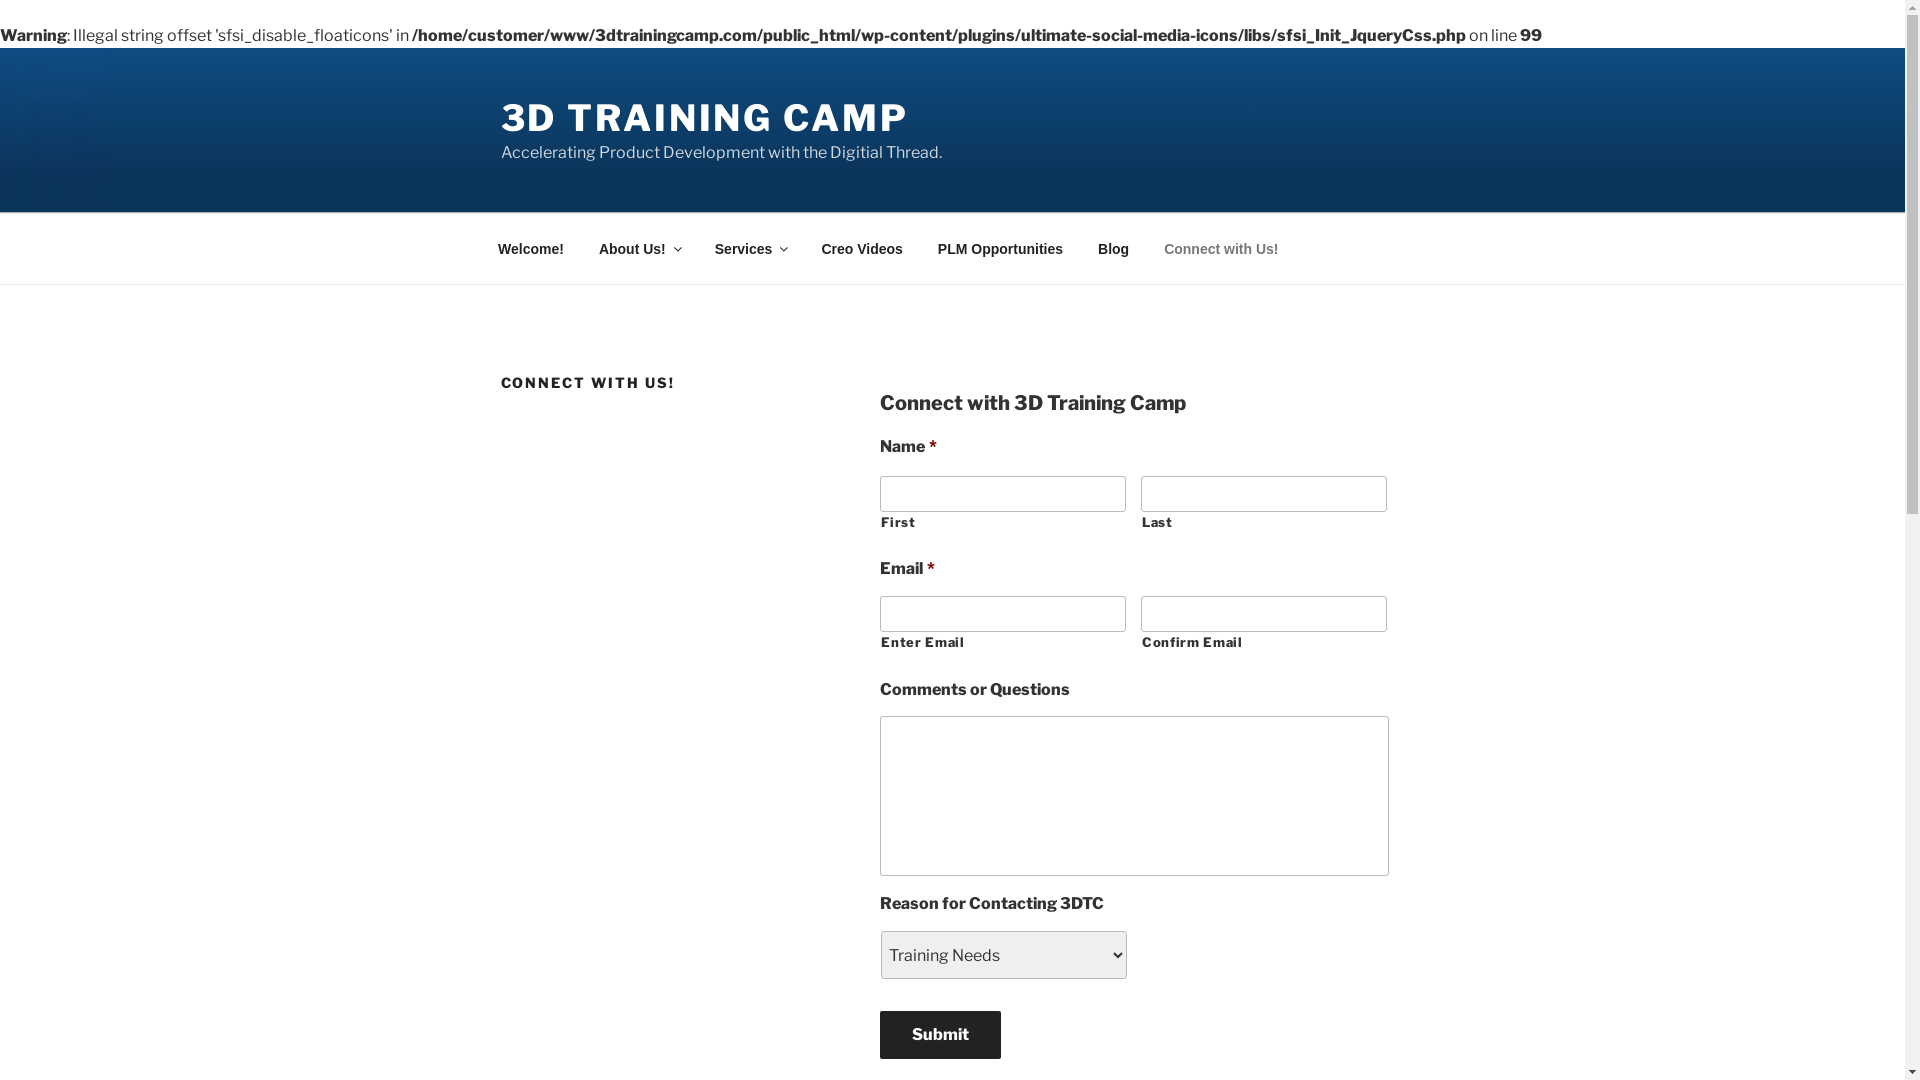  I want to click on Creo Videos, so click(862, 248).